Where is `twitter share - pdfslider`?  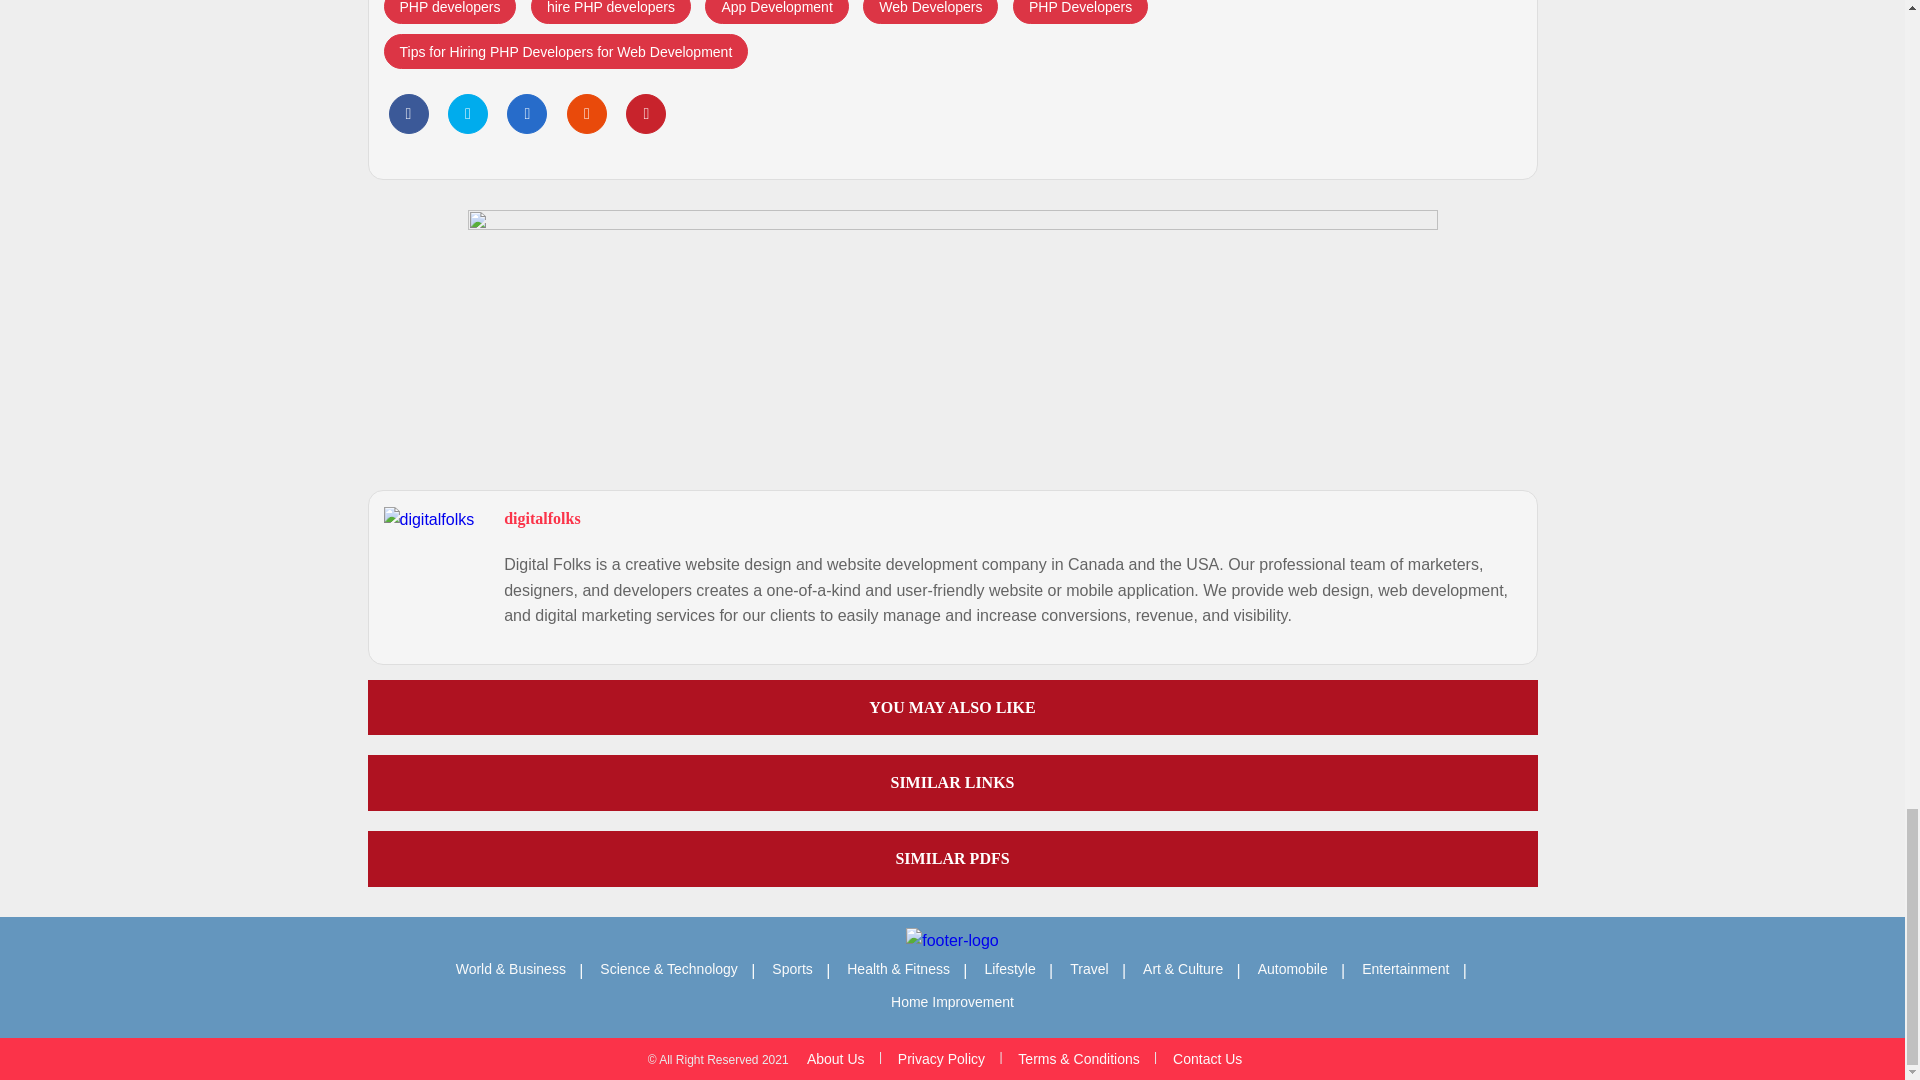
twitter share - pdfslider is located at coordinates (467, 113).